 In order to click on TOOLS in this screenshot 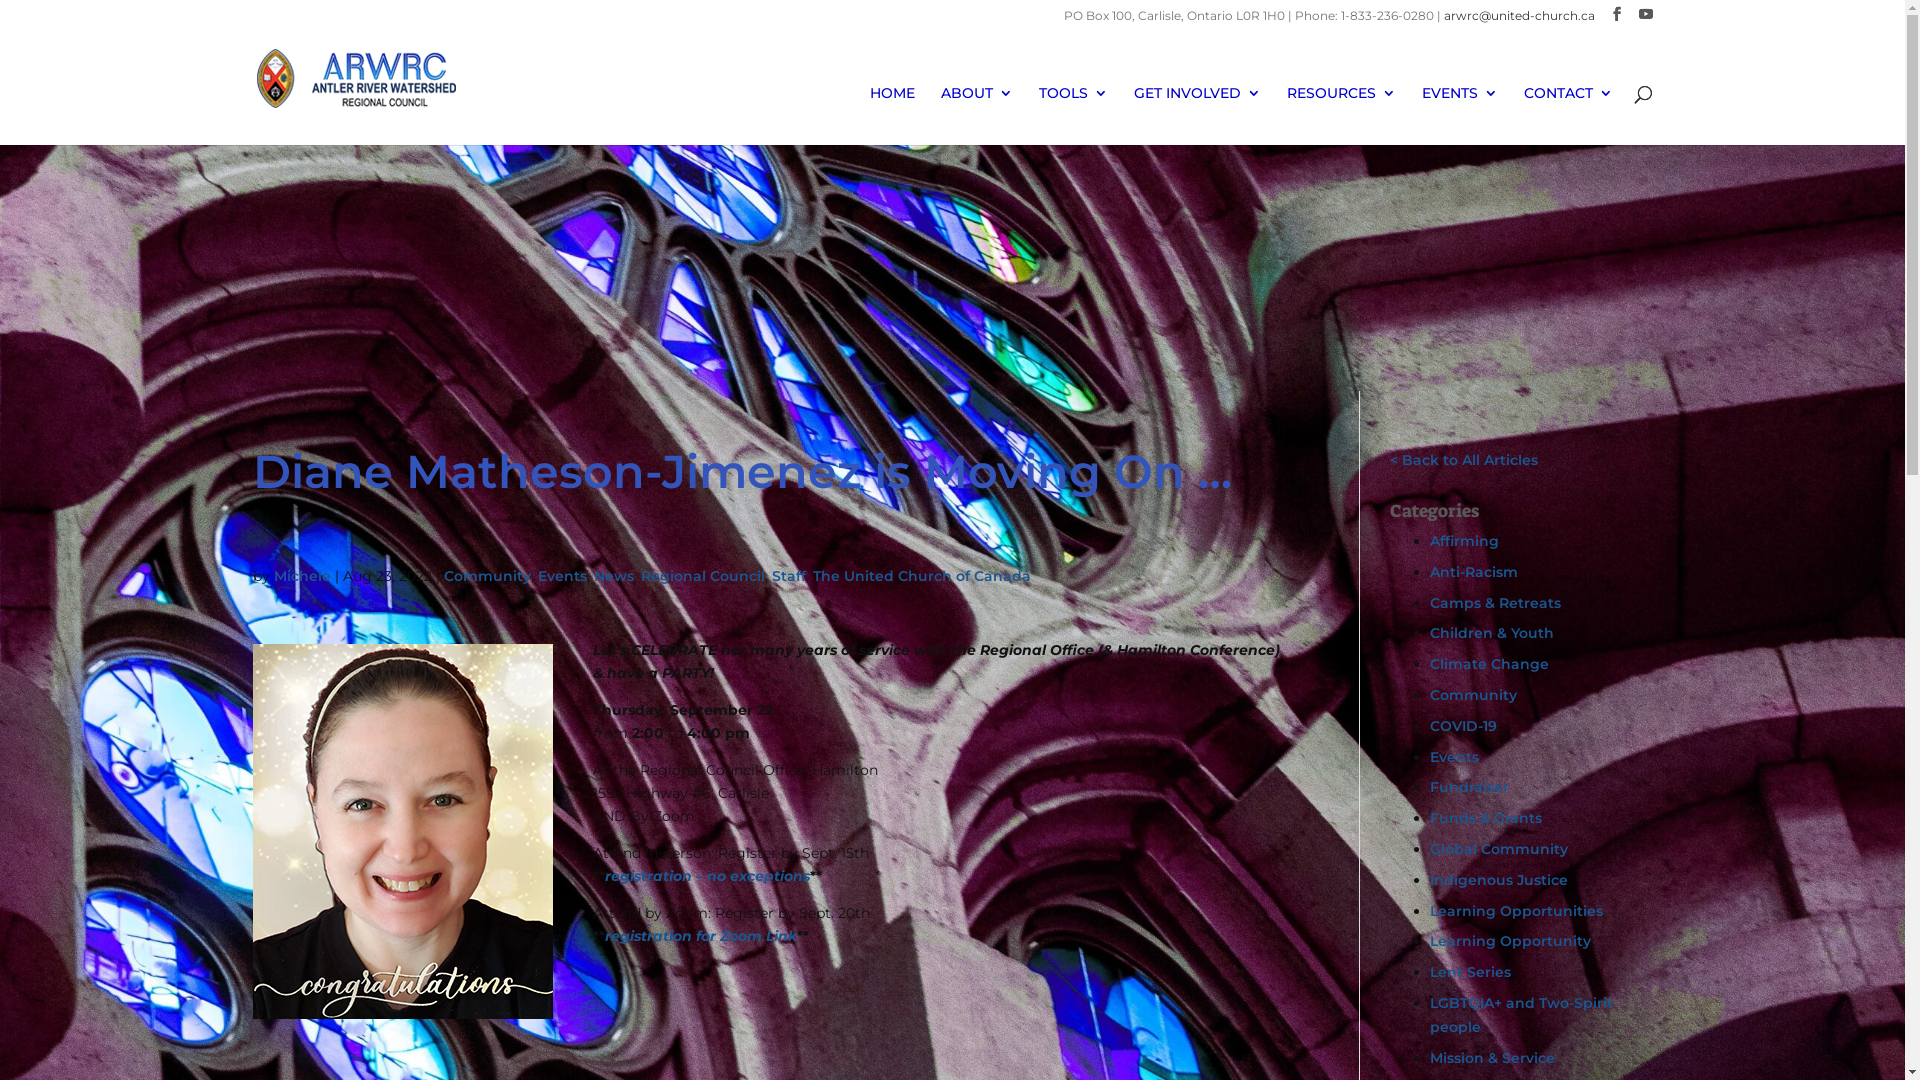, I will do `click(1072, 116)`.